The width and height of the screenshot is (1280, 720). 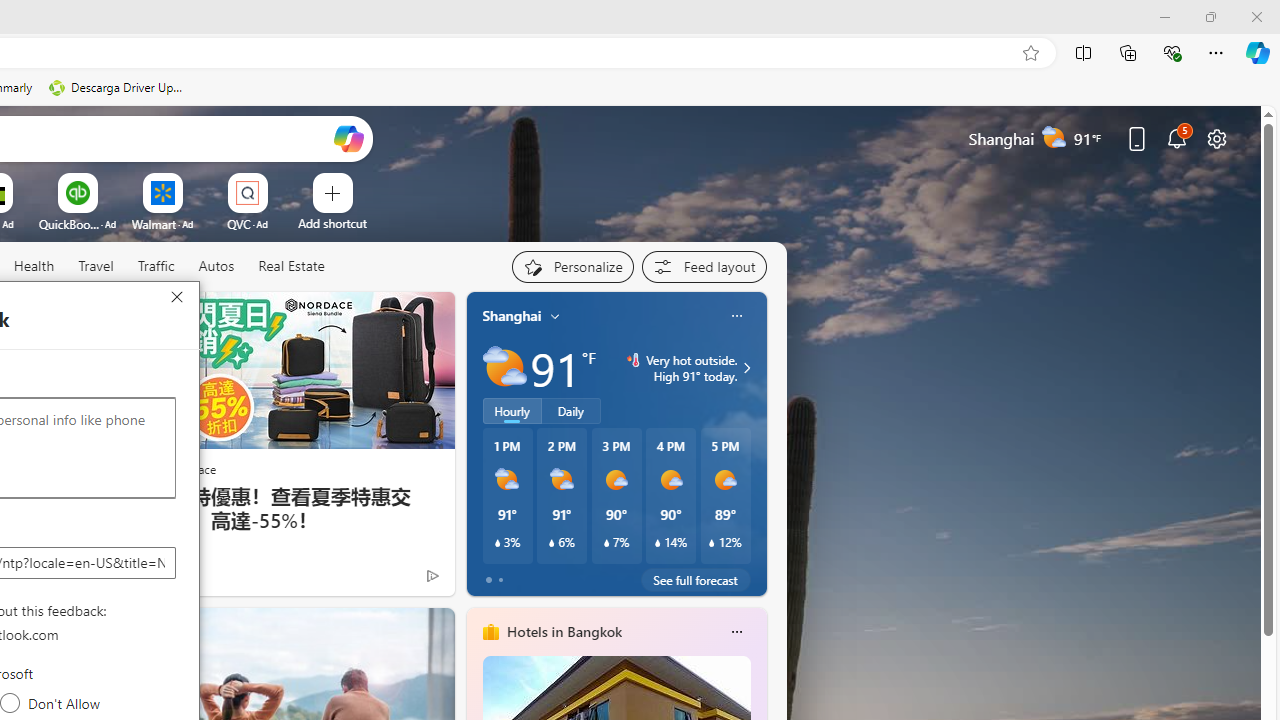 I want to click on Descarga Driver Updater, so click(x=118, y=88).